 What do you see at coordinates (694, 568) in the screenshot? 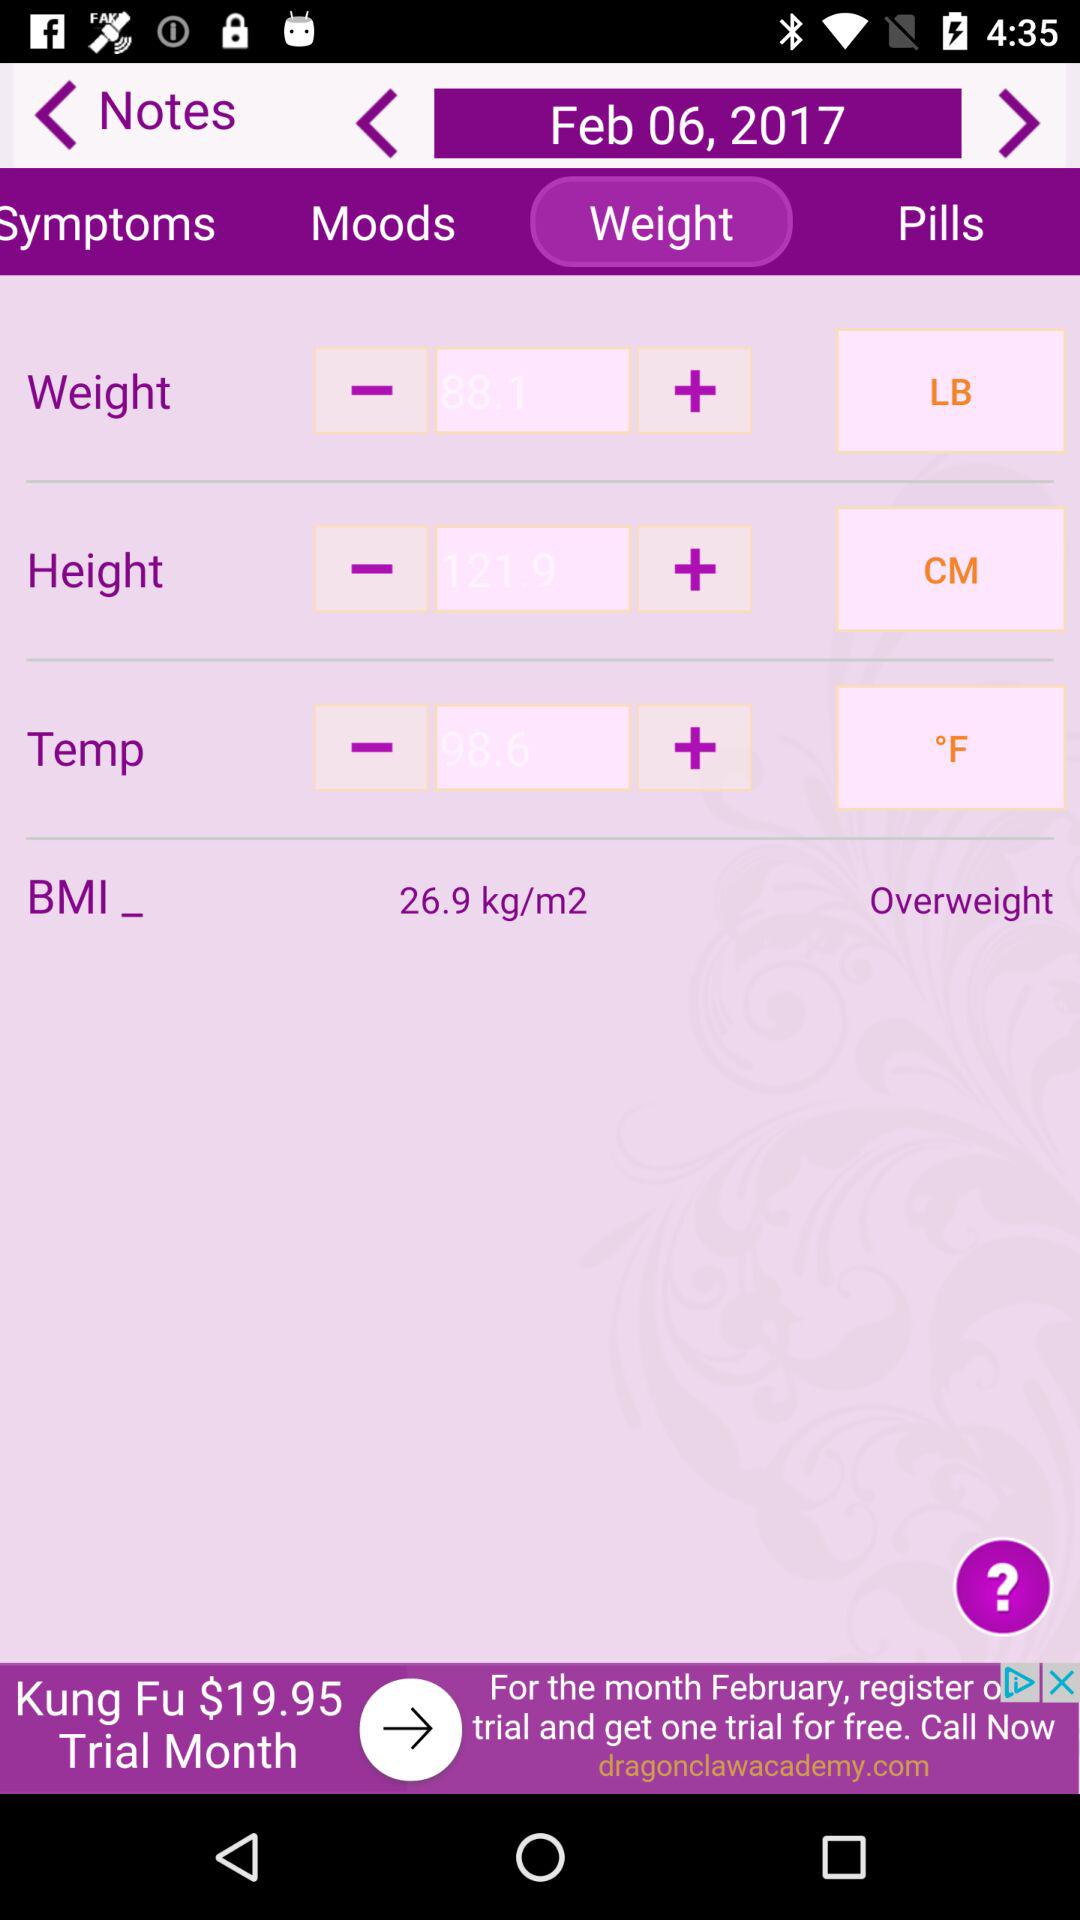
I see `increase the height value` at bounding box center [694, 568].